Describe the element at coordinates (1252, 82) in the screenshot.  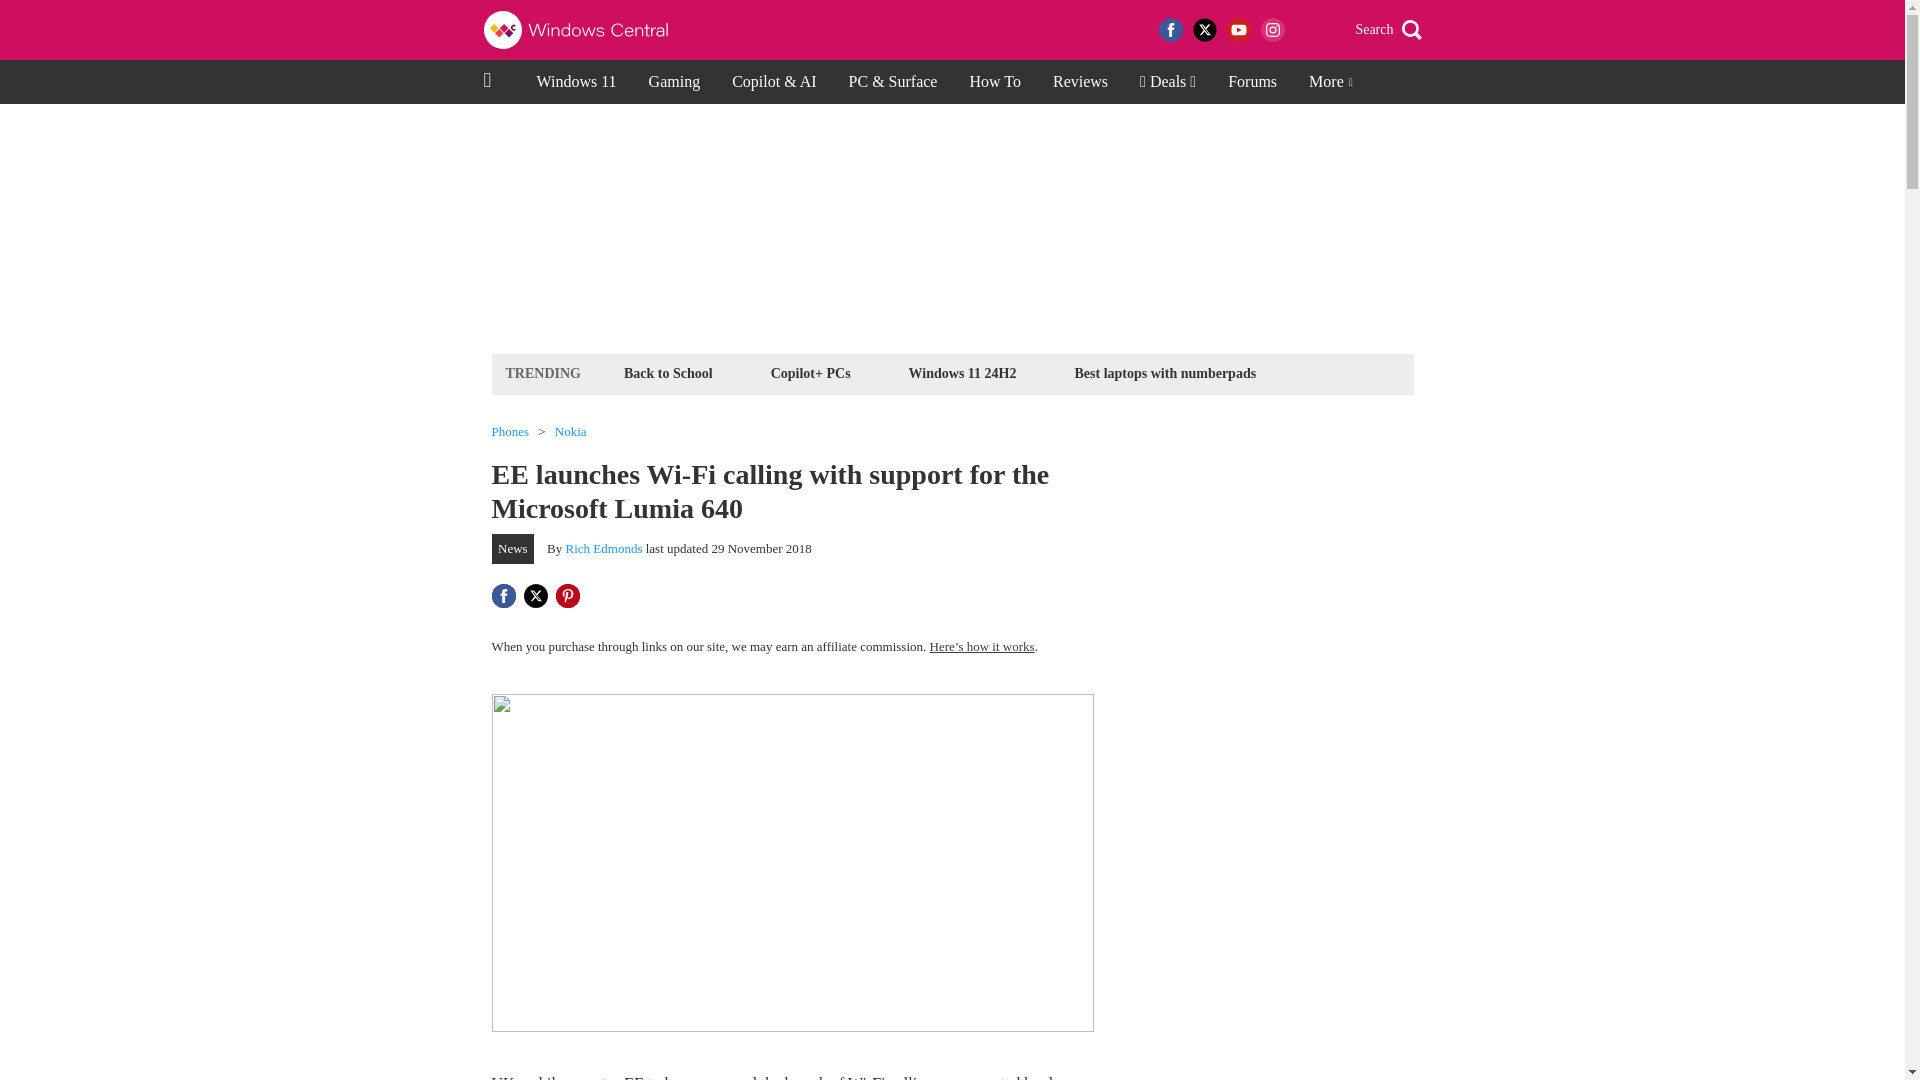
I see `Forums` at that location.